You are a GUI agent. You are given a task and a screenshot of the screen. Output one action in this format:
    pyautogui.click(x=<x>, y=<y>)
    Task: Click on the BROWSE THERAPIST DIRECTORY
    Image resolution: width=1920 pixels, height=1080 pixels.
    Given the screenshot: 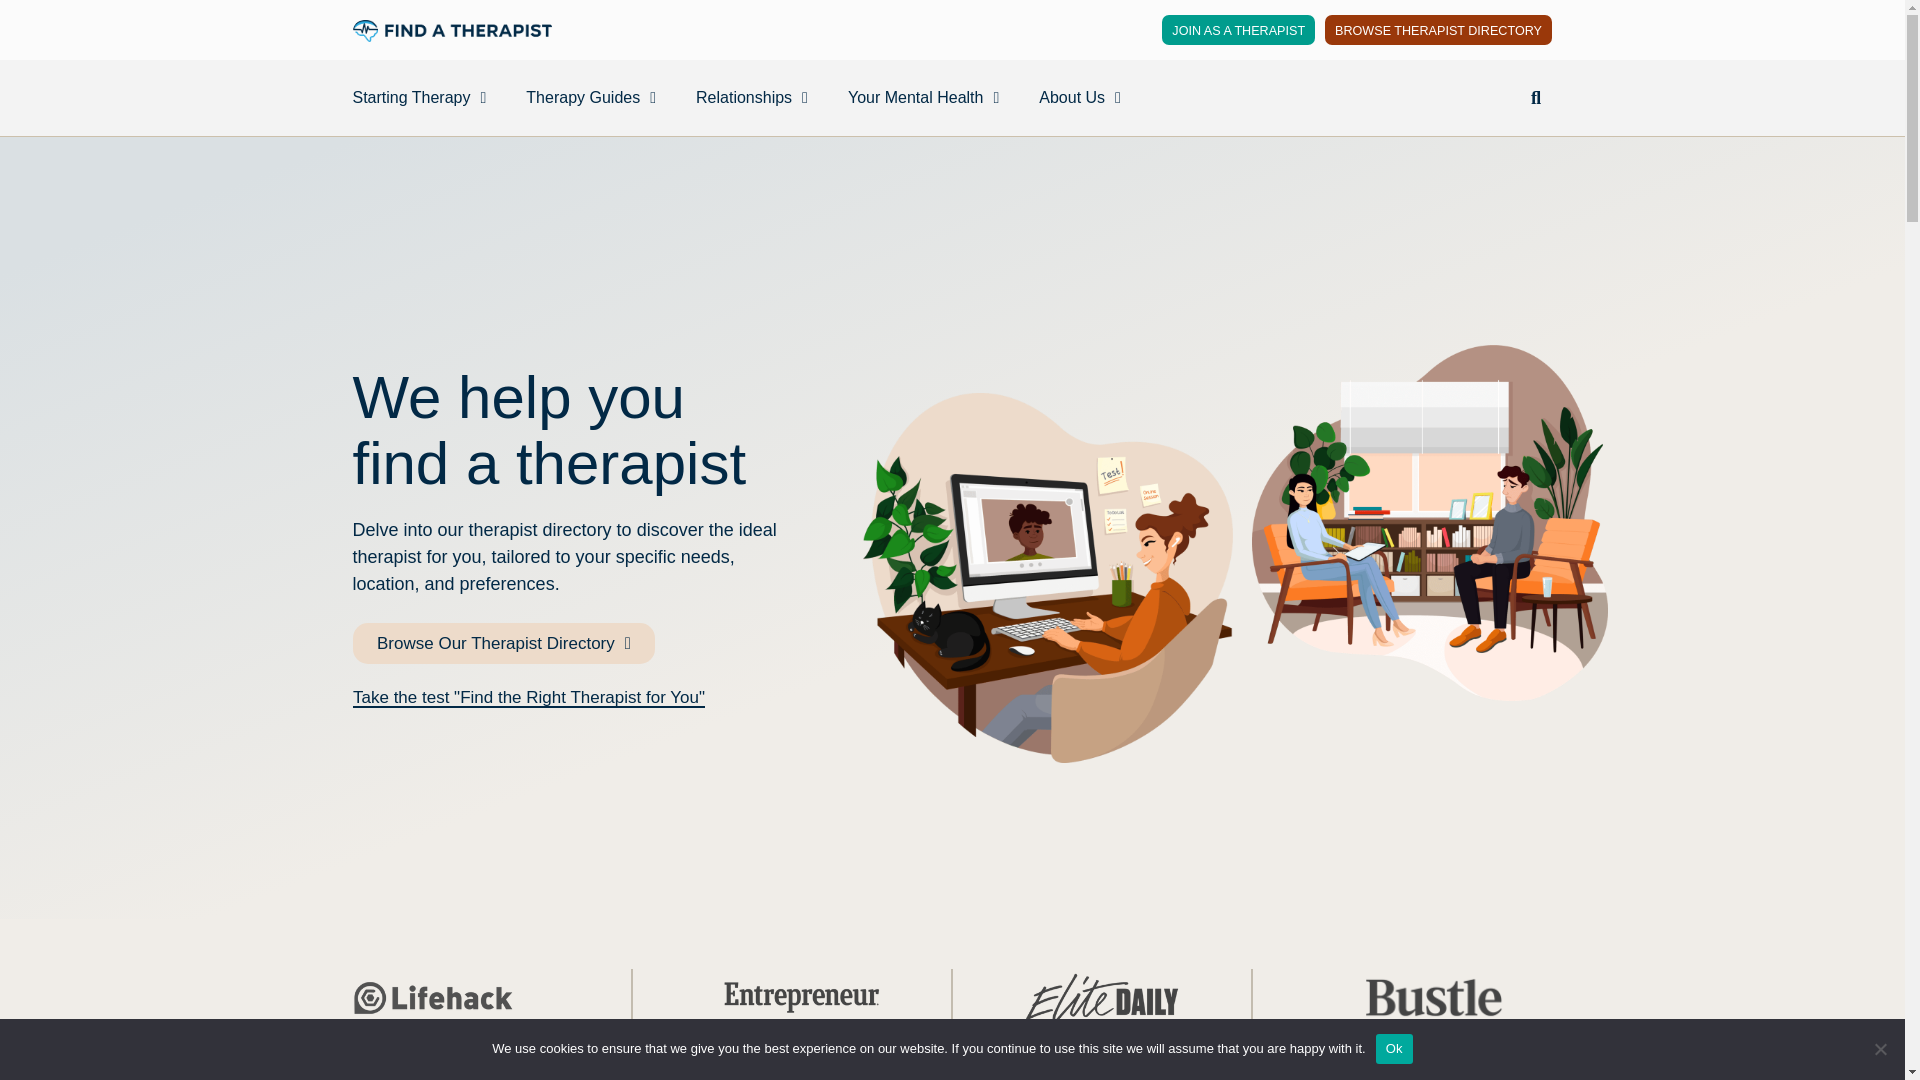 What is the action you would take?
    pyautogui.click(x=1438, y=30)
    